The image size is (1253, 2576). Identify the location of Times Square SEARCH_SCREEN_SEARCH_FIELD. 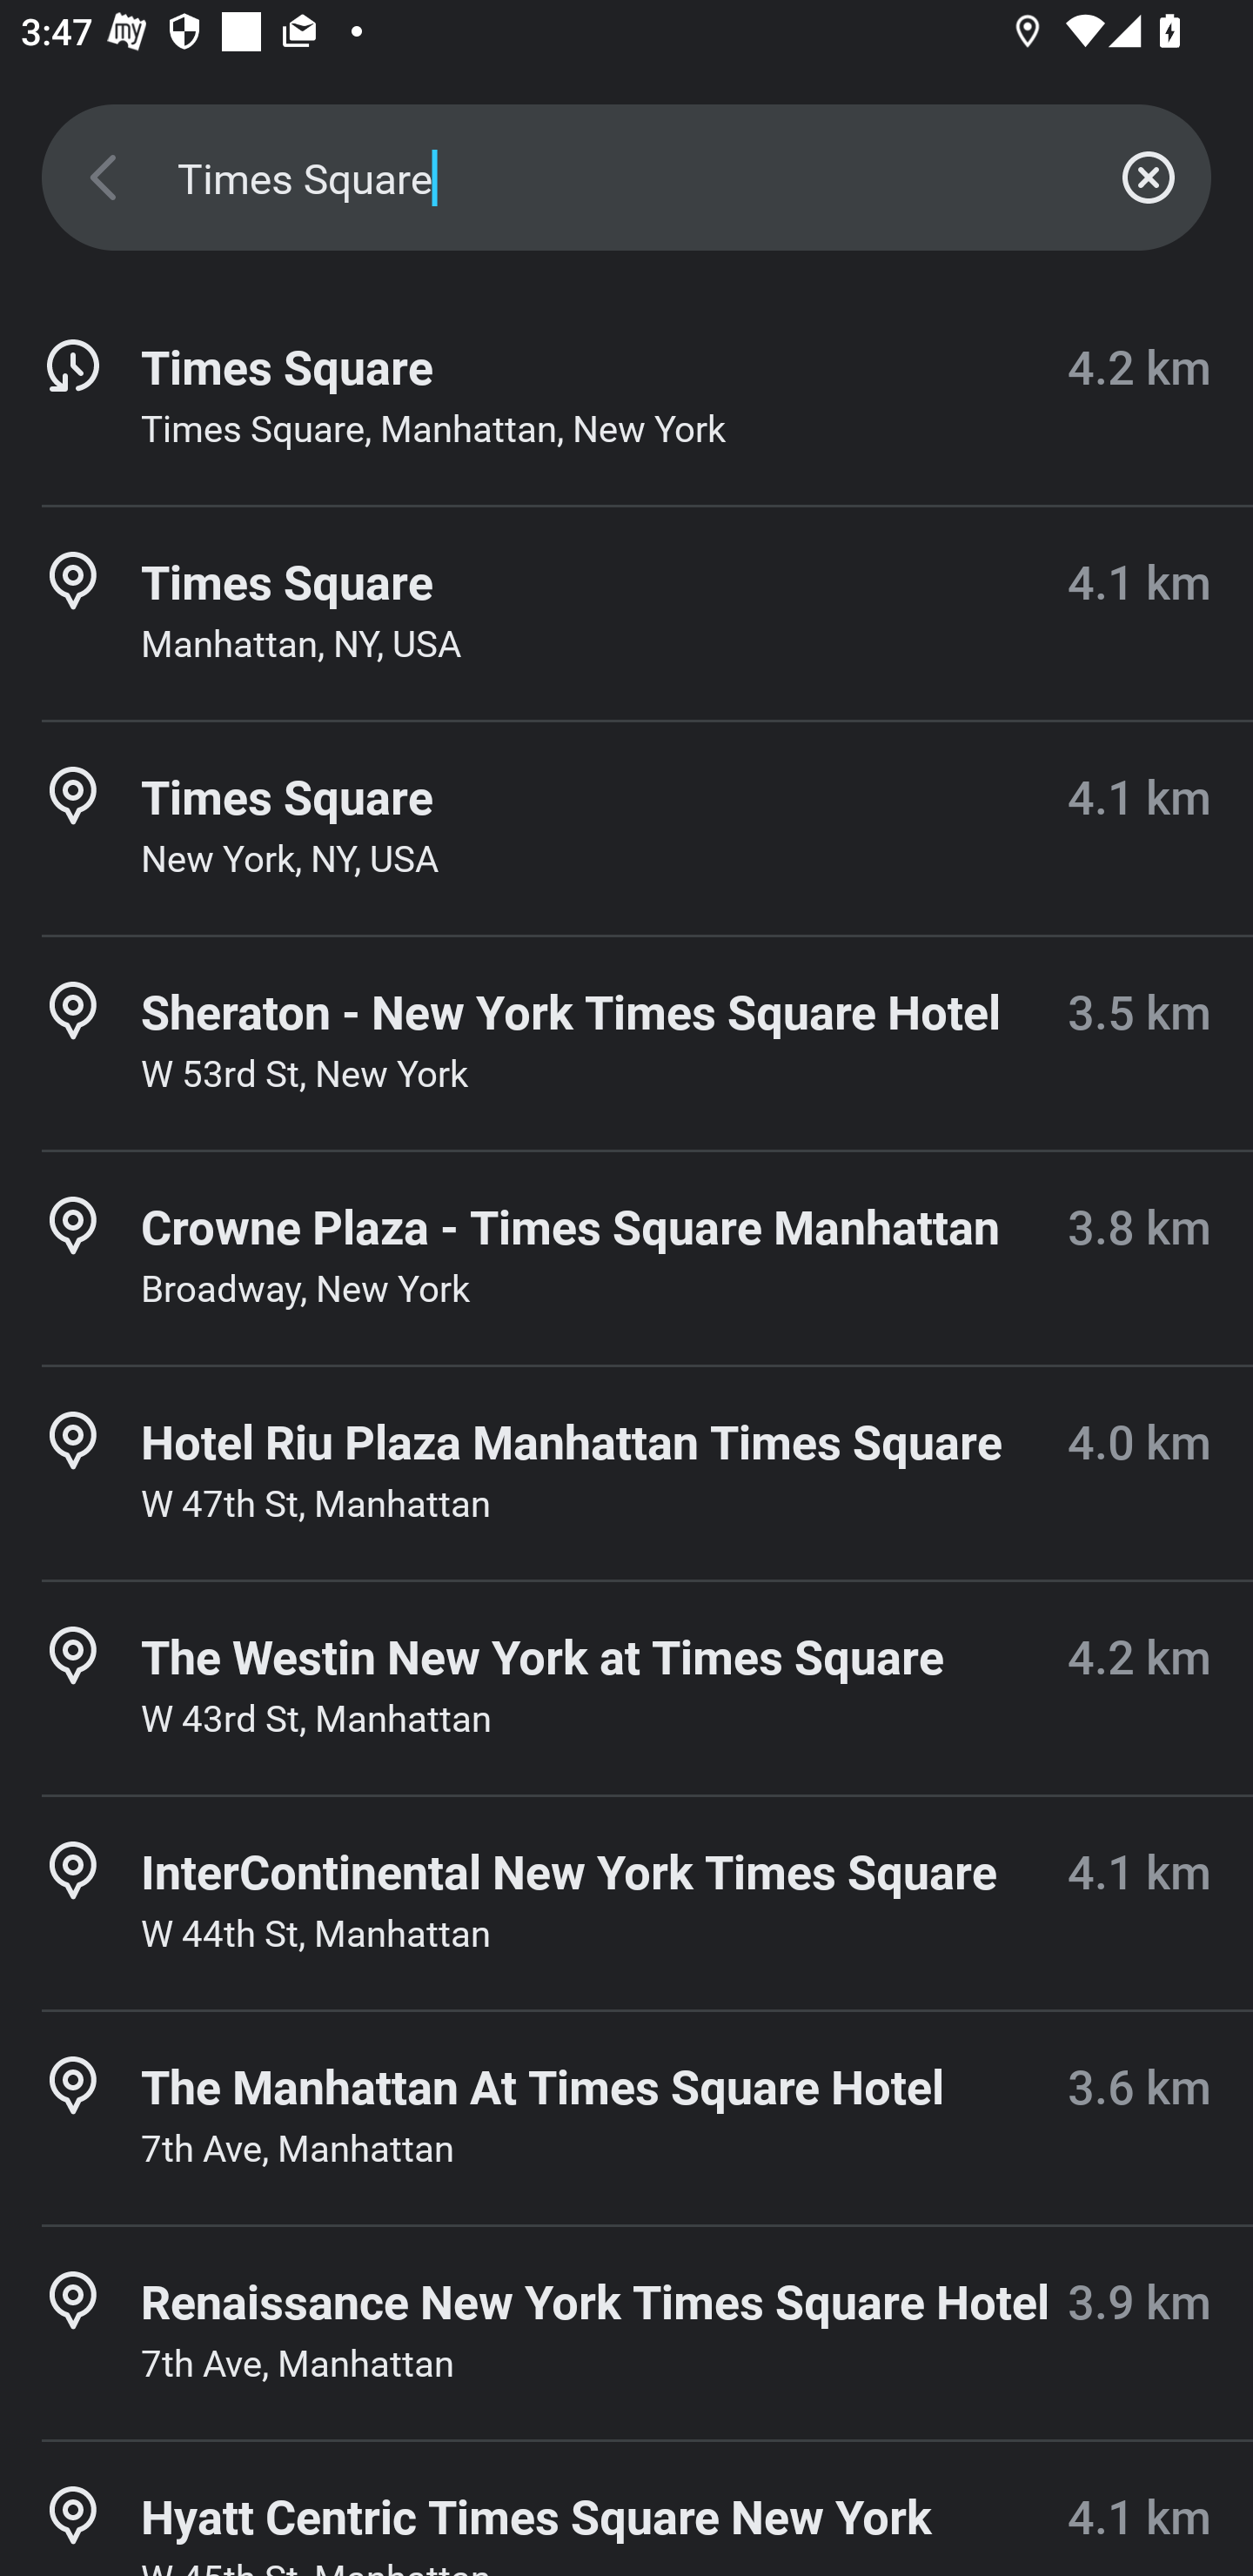
(626, 178).